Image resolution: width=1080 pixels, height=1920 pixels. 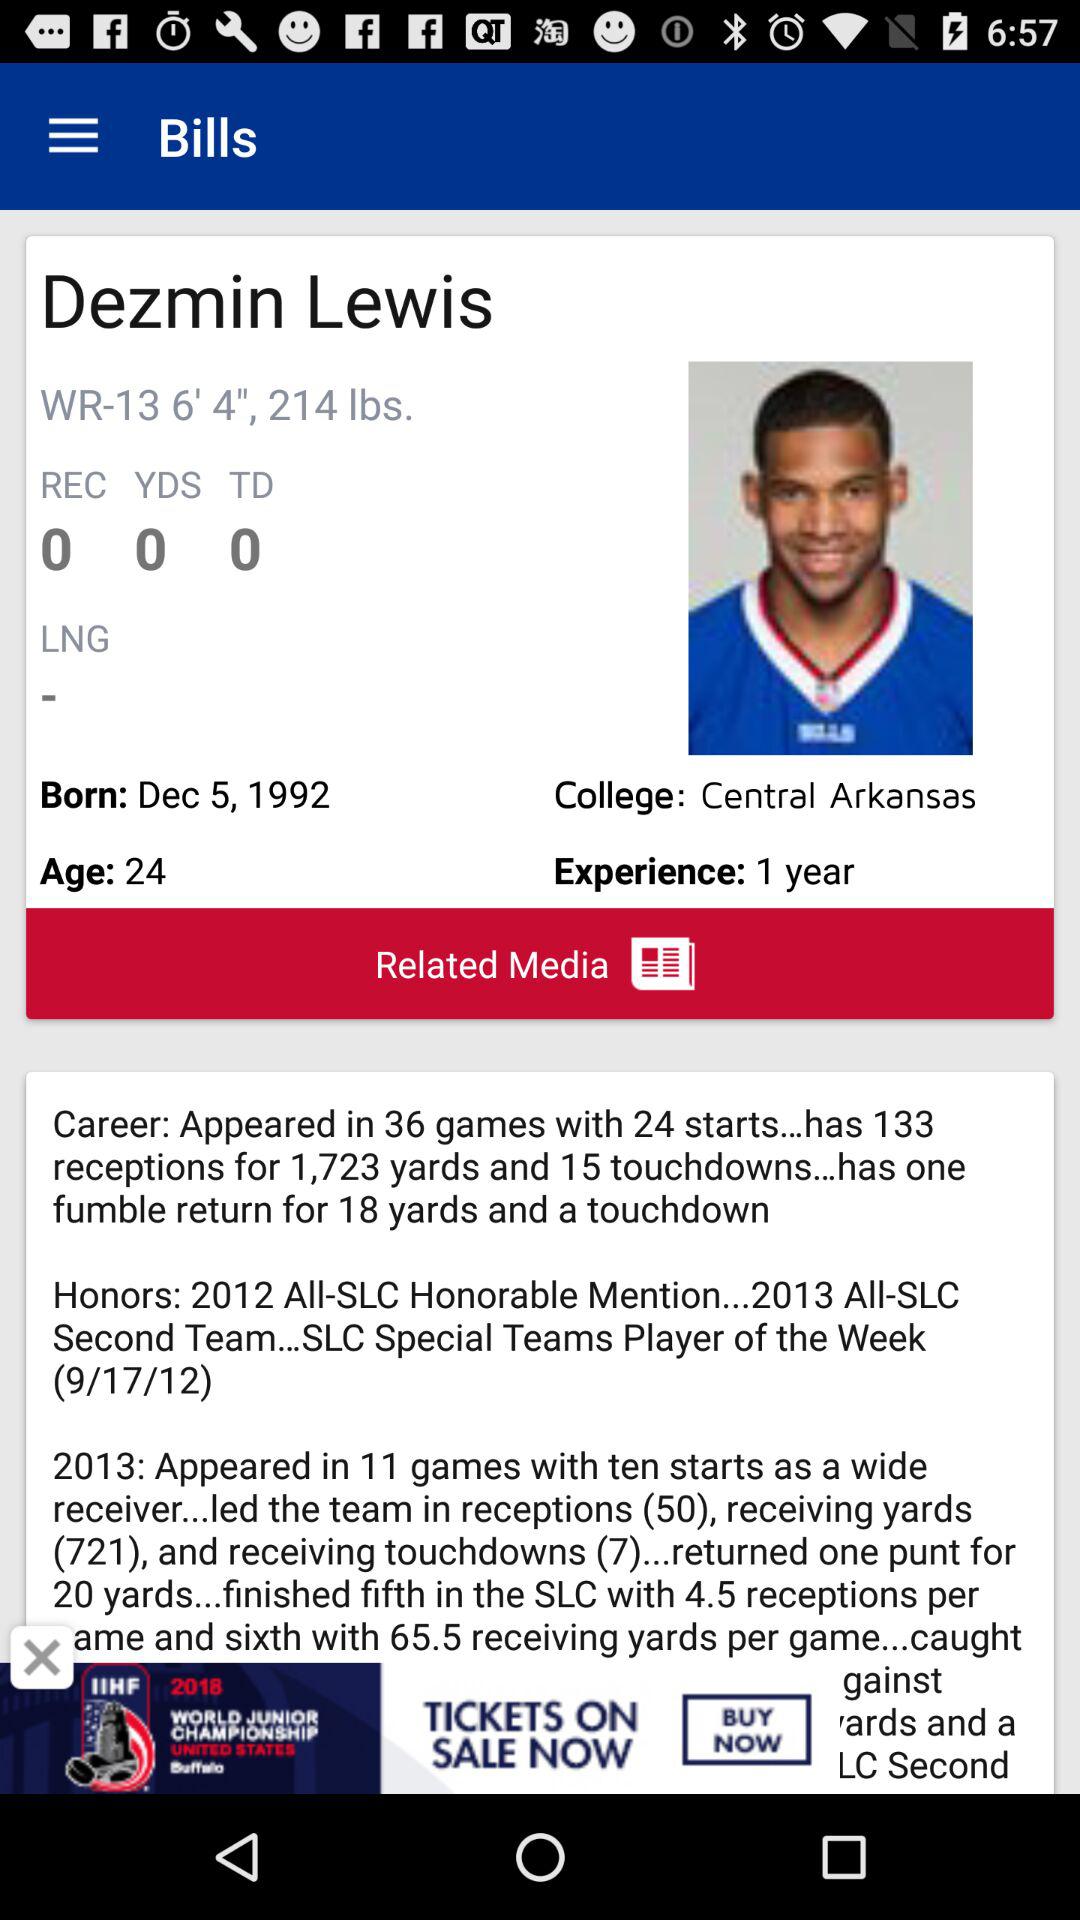 What do you see at coordinates (73, 136) in the screenshot?
I see `press the item above dezmin lewis` at bounding box center [73, 136].